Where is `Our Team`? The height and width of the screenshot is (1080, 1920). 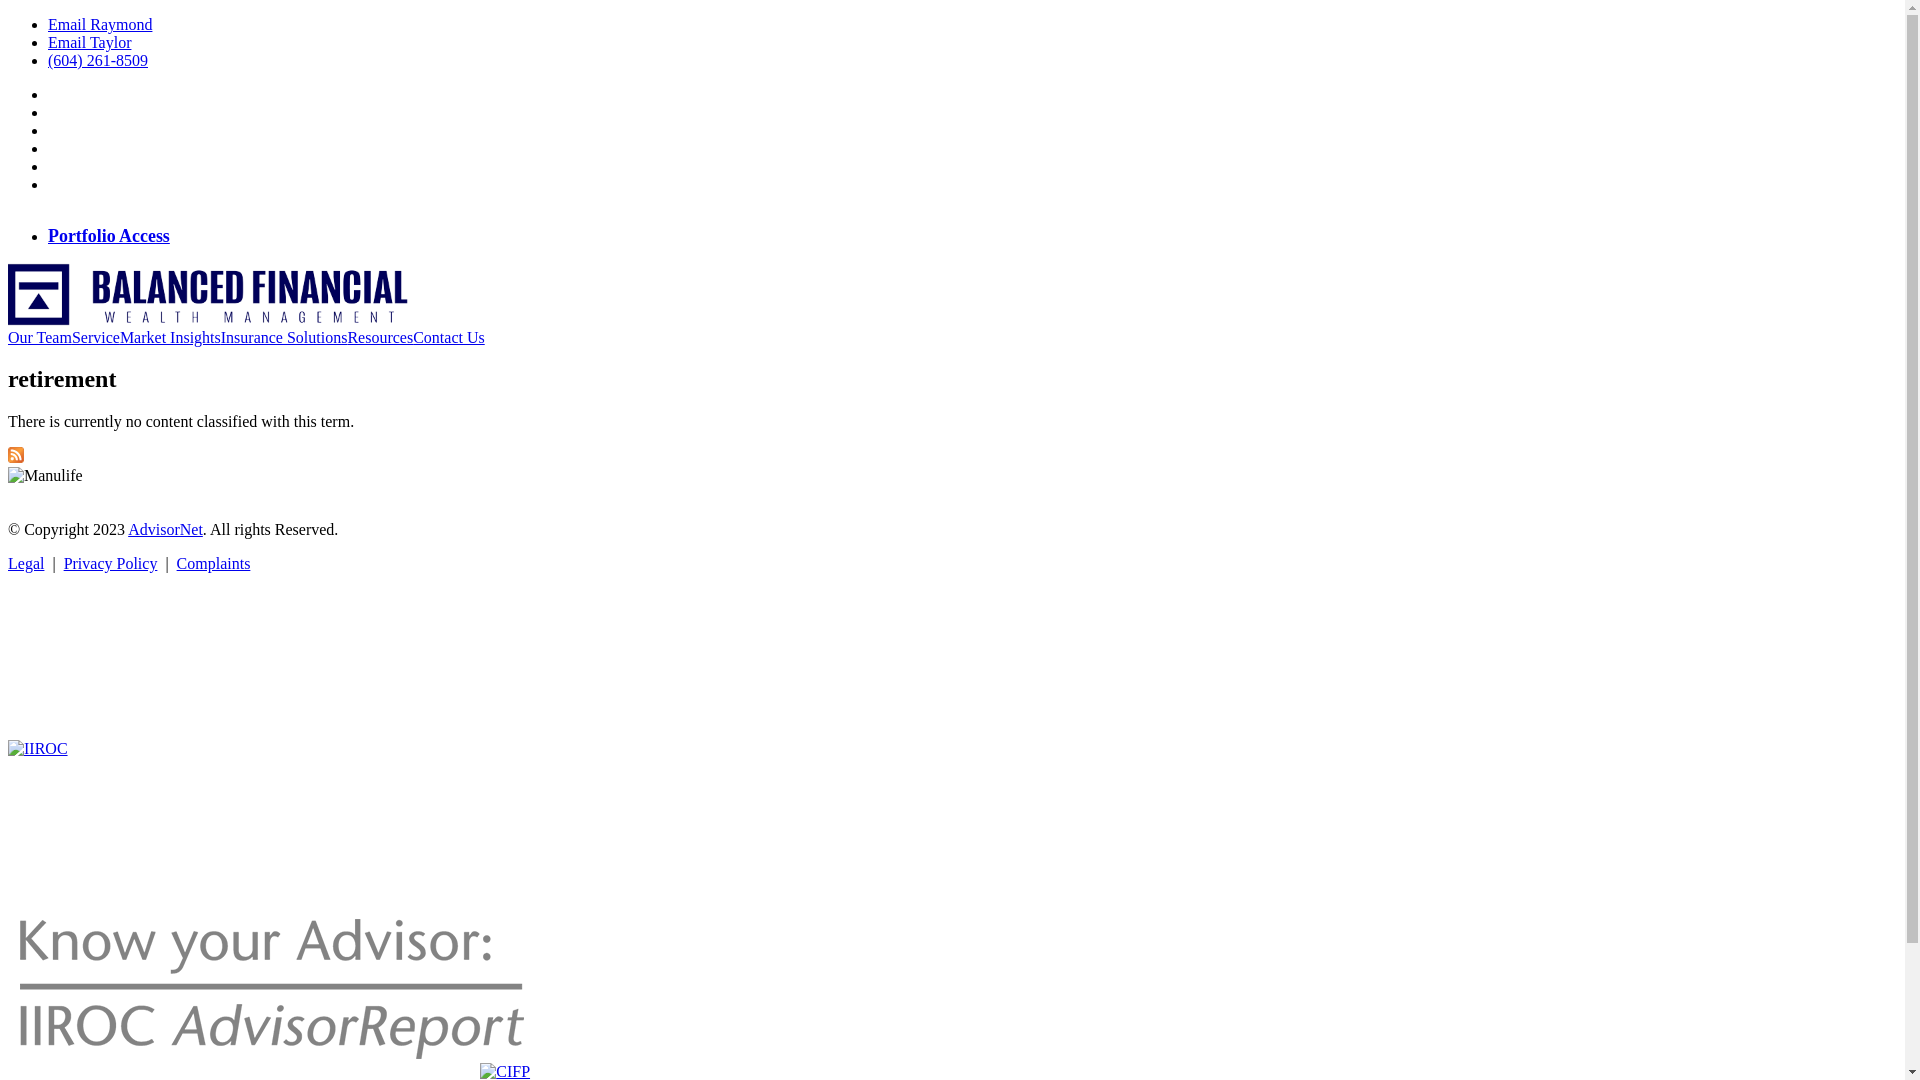
Our Team is located at coordinates (40, 338).